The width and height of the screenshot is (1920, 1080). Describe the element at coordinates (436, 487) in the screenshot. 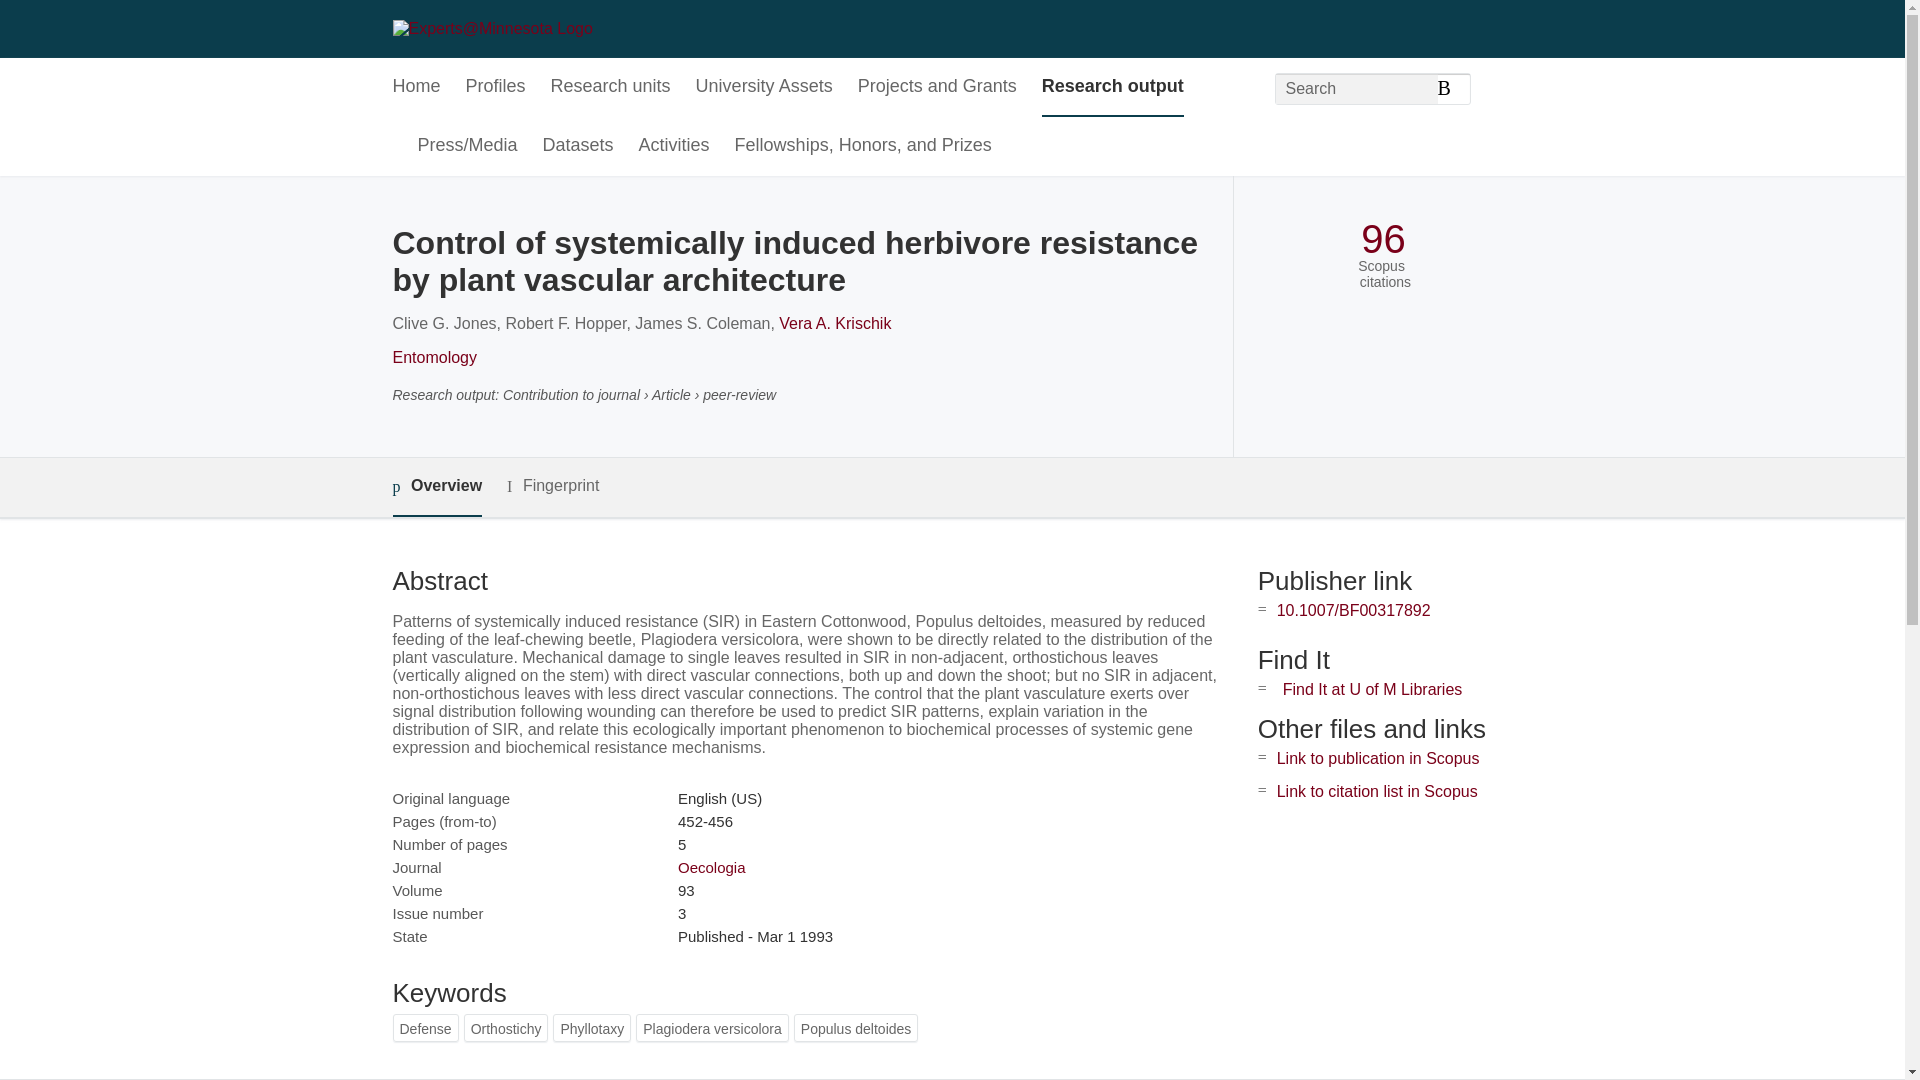

I see `Overview` at that location.